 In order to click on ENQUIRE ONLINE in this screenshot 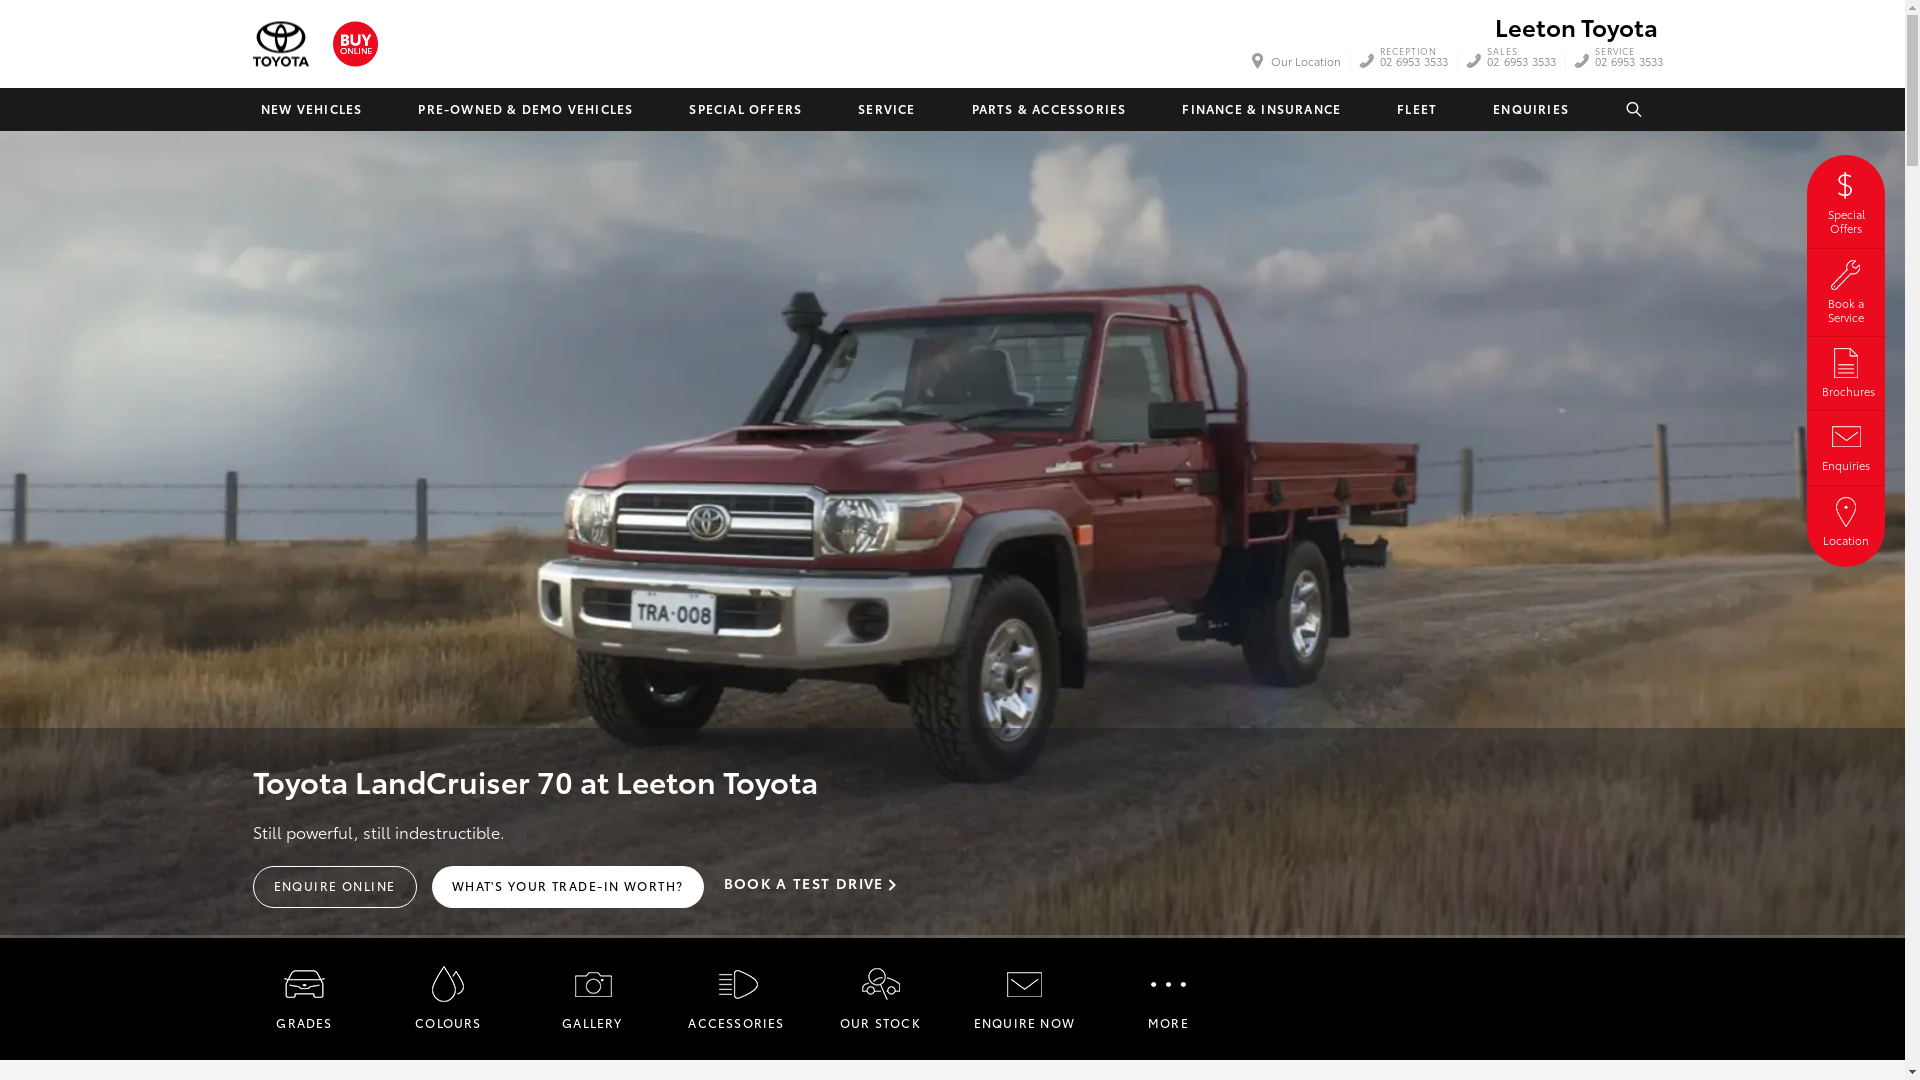, I will do `click(334, 887)`.